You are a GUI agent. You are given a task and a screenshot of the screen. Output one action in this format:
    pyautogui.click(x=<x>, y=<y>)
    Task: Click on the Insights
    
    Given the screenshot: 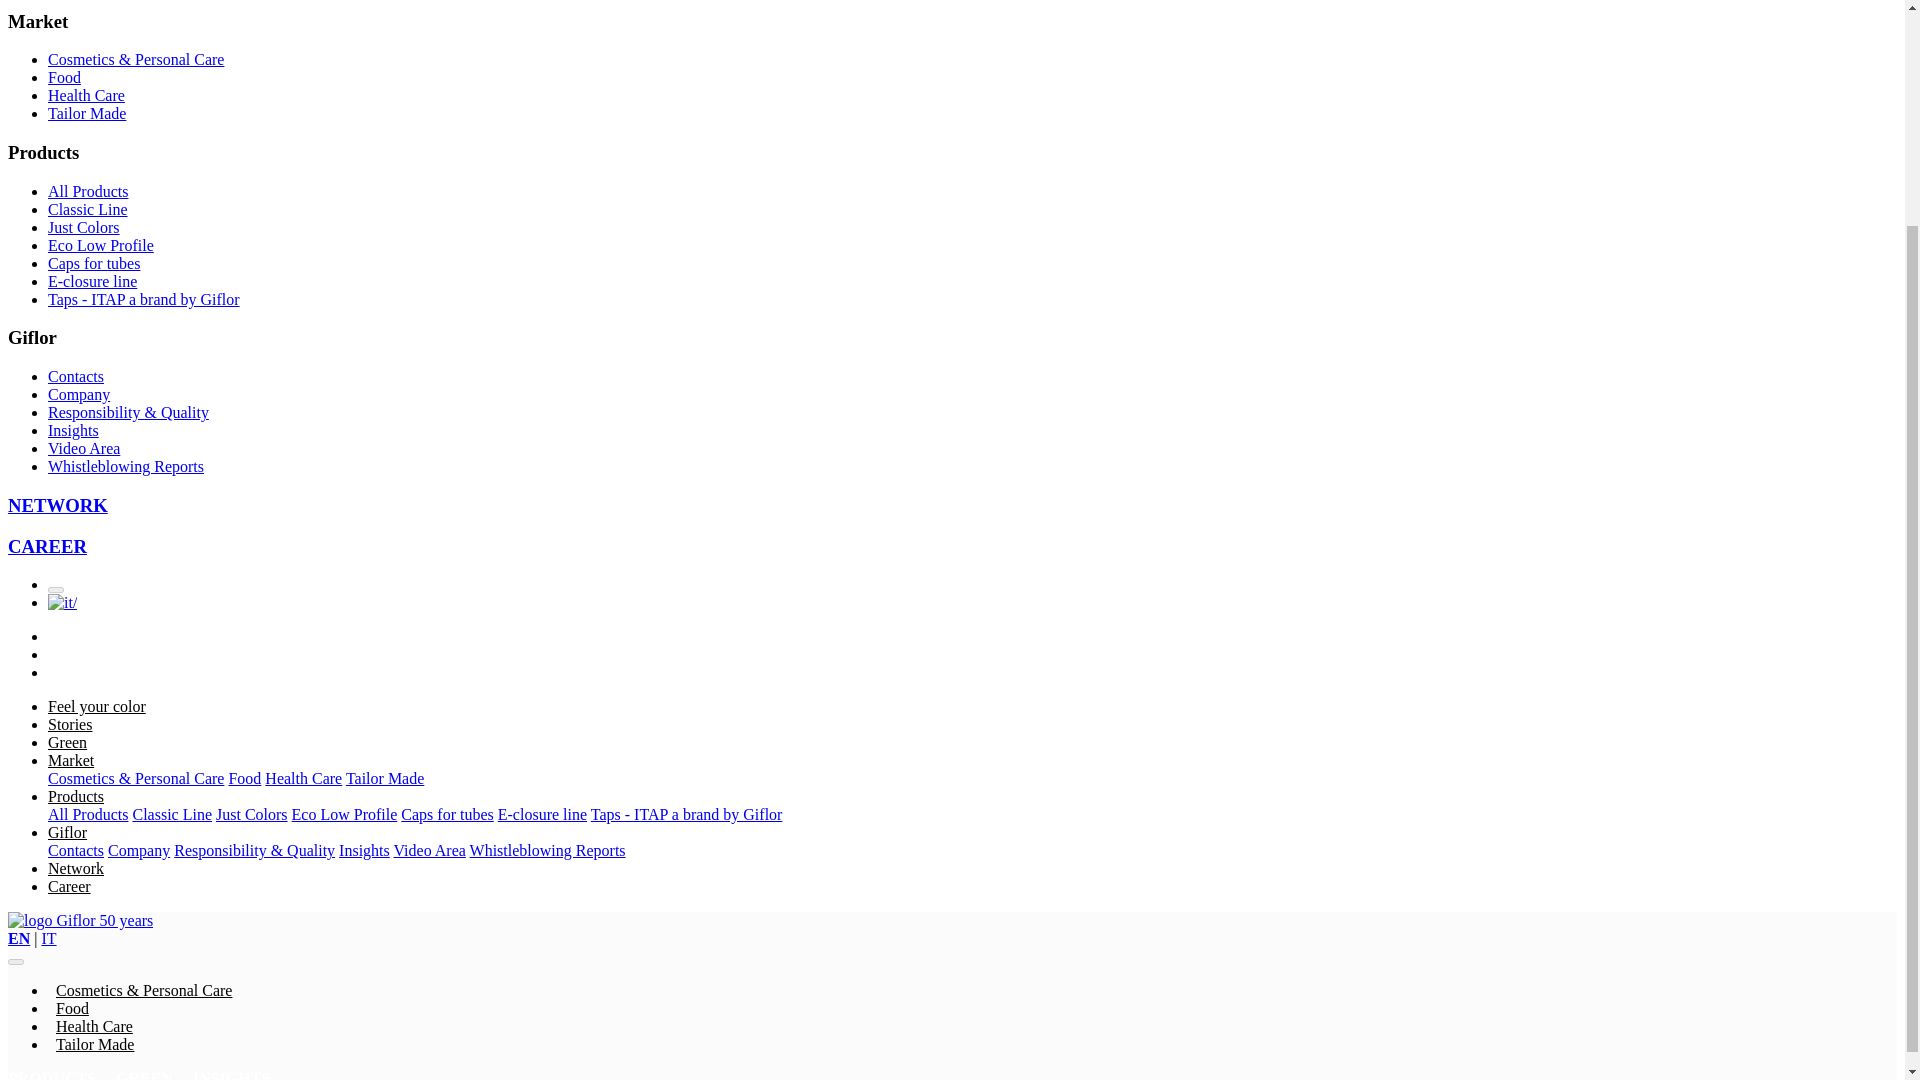 What is the action you would take?
    pyautogui.click(x=74, y=430)
    